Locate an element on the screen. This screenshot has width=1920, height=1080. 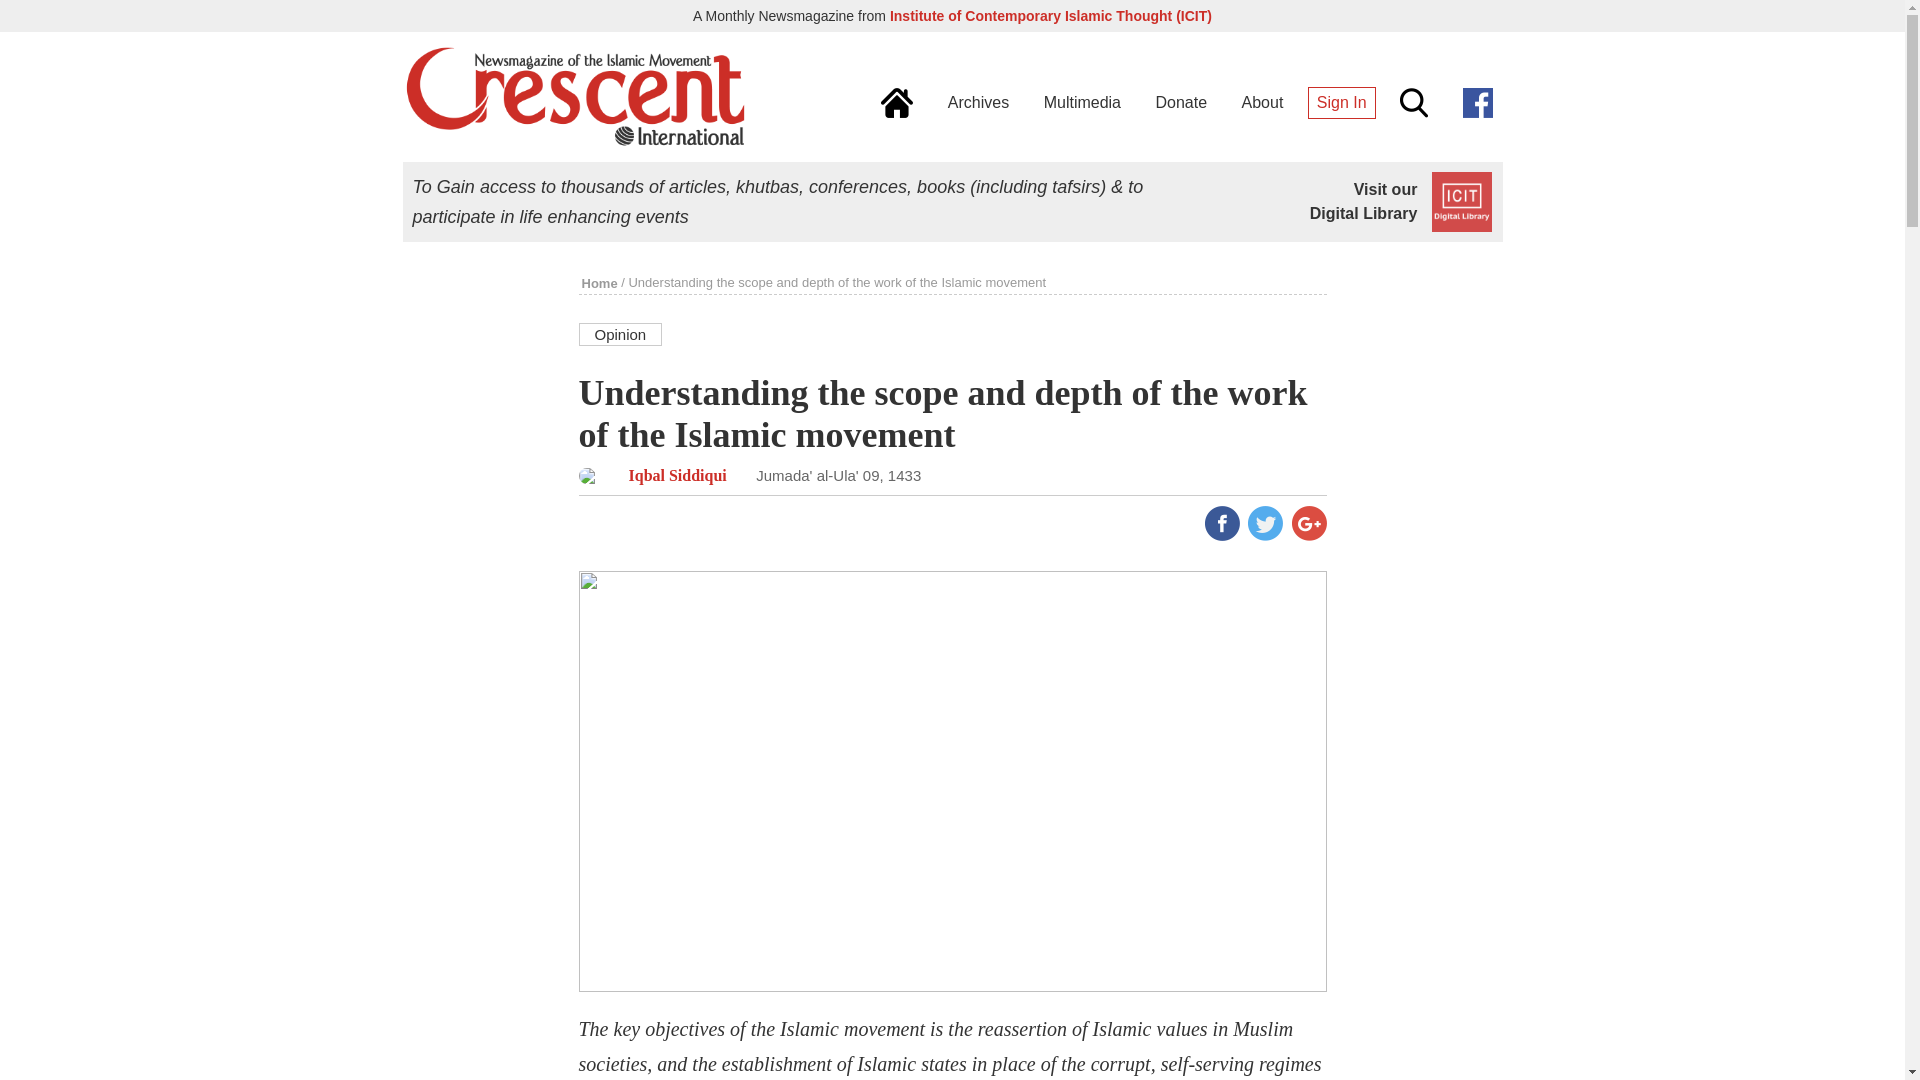
Share on Facebook is located at coordinates (1220, 522).